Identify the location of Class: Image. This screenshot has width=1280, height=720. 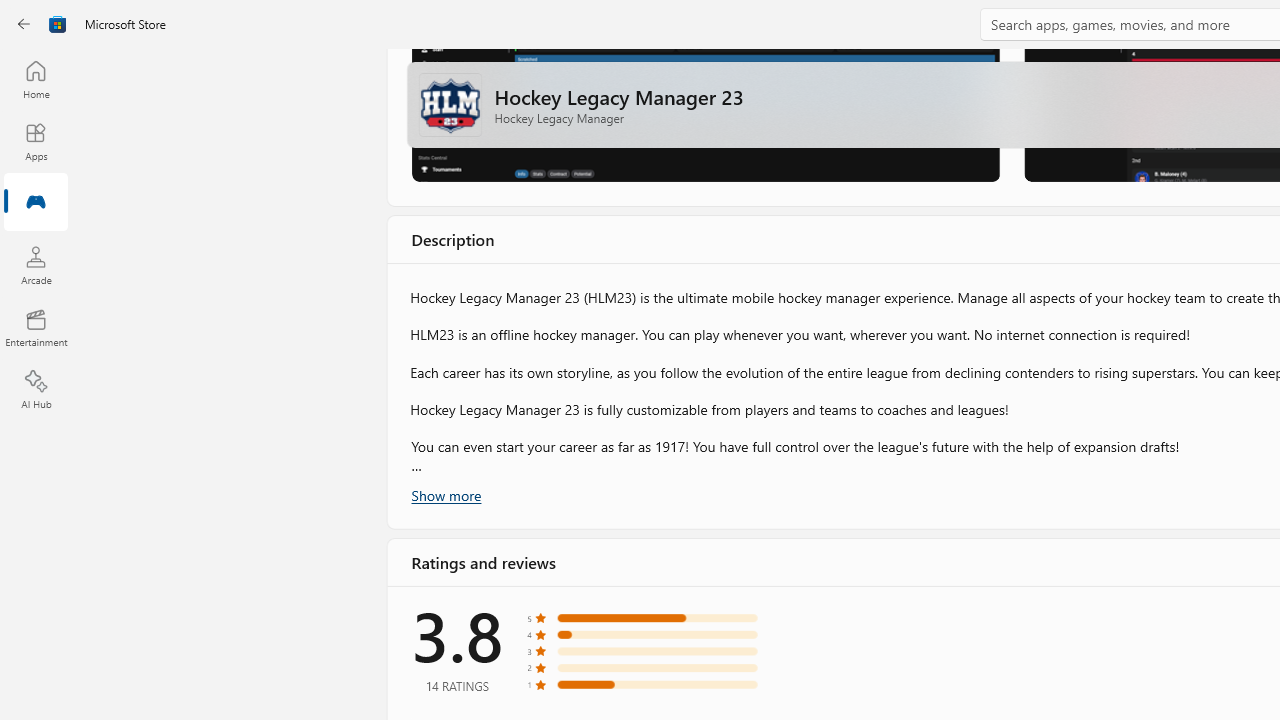
(58, 24).